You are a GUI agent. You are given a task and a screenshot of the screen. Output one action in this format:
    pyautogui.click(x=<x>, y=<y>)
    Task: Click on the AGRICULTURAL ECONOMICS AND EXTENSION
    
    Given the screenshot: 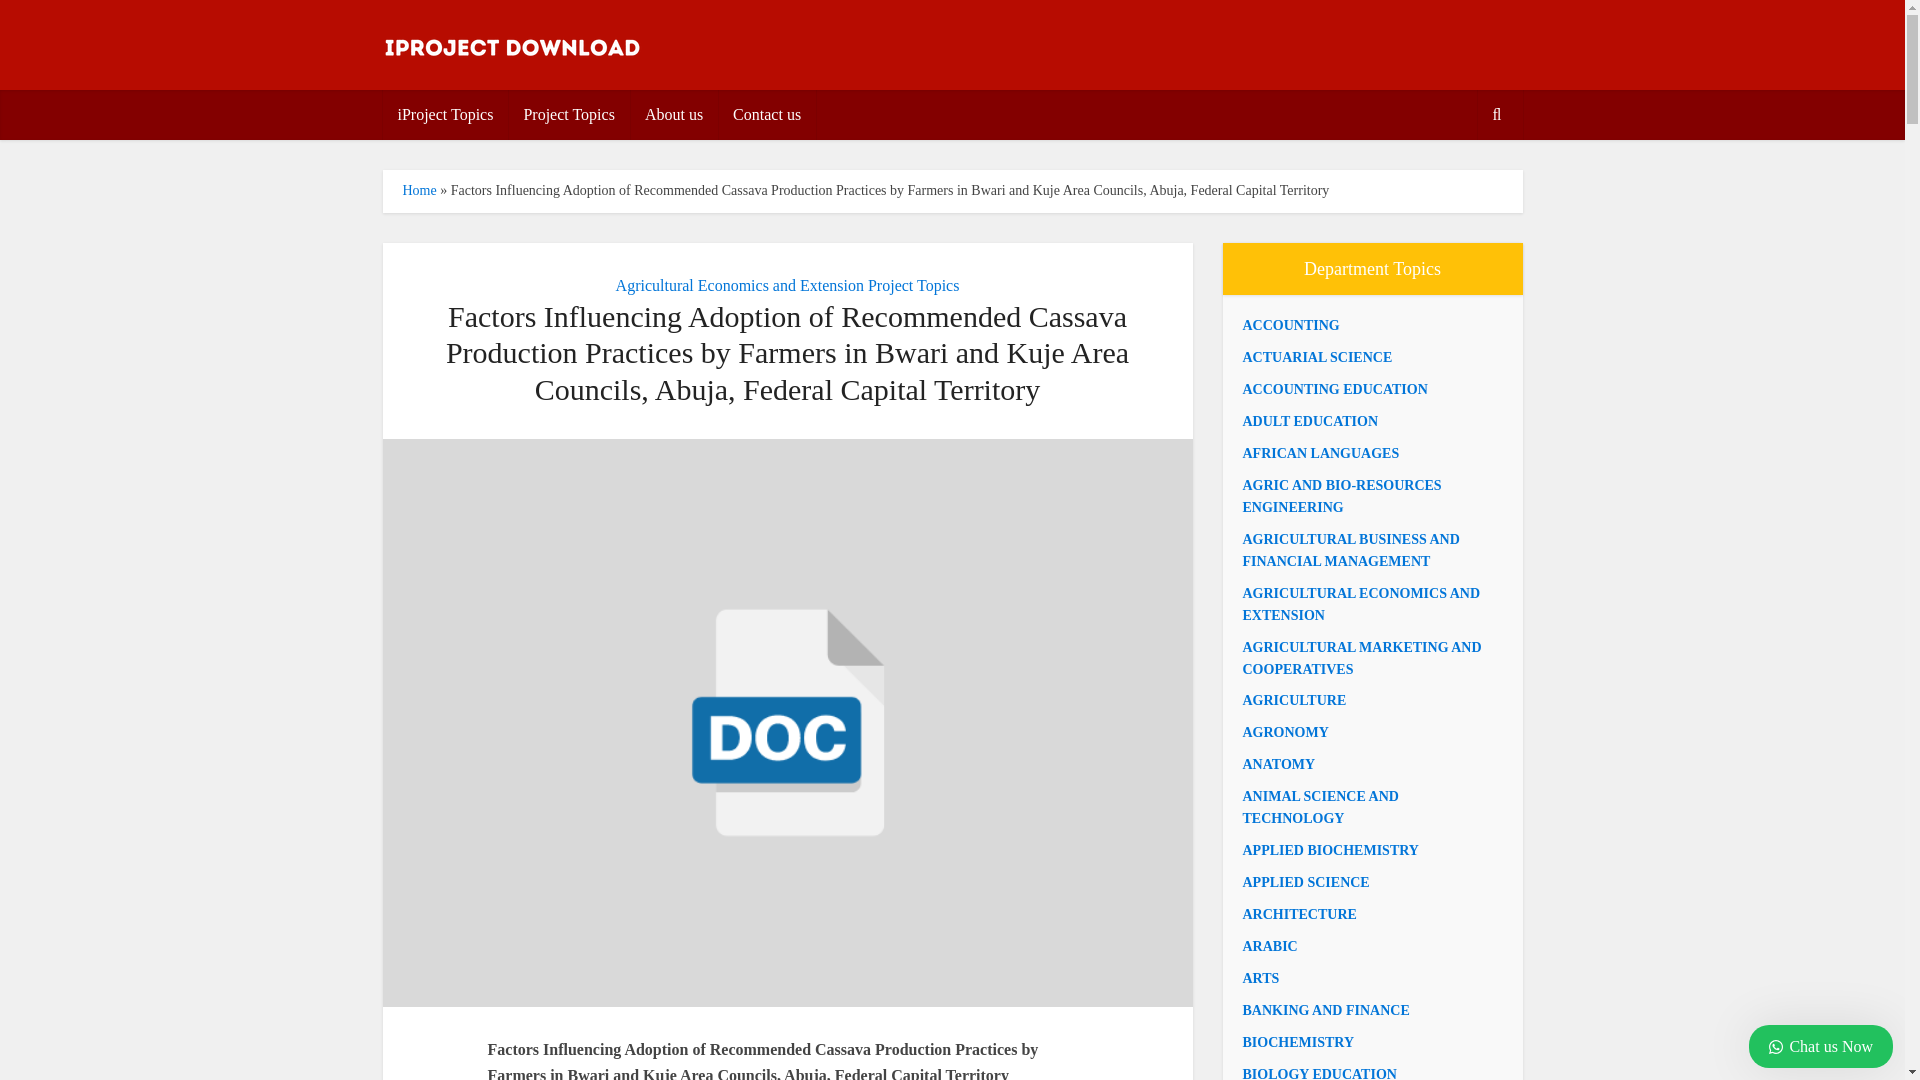 What is the action you would take?
    pyautogui.click(x=1361, y=604)
    